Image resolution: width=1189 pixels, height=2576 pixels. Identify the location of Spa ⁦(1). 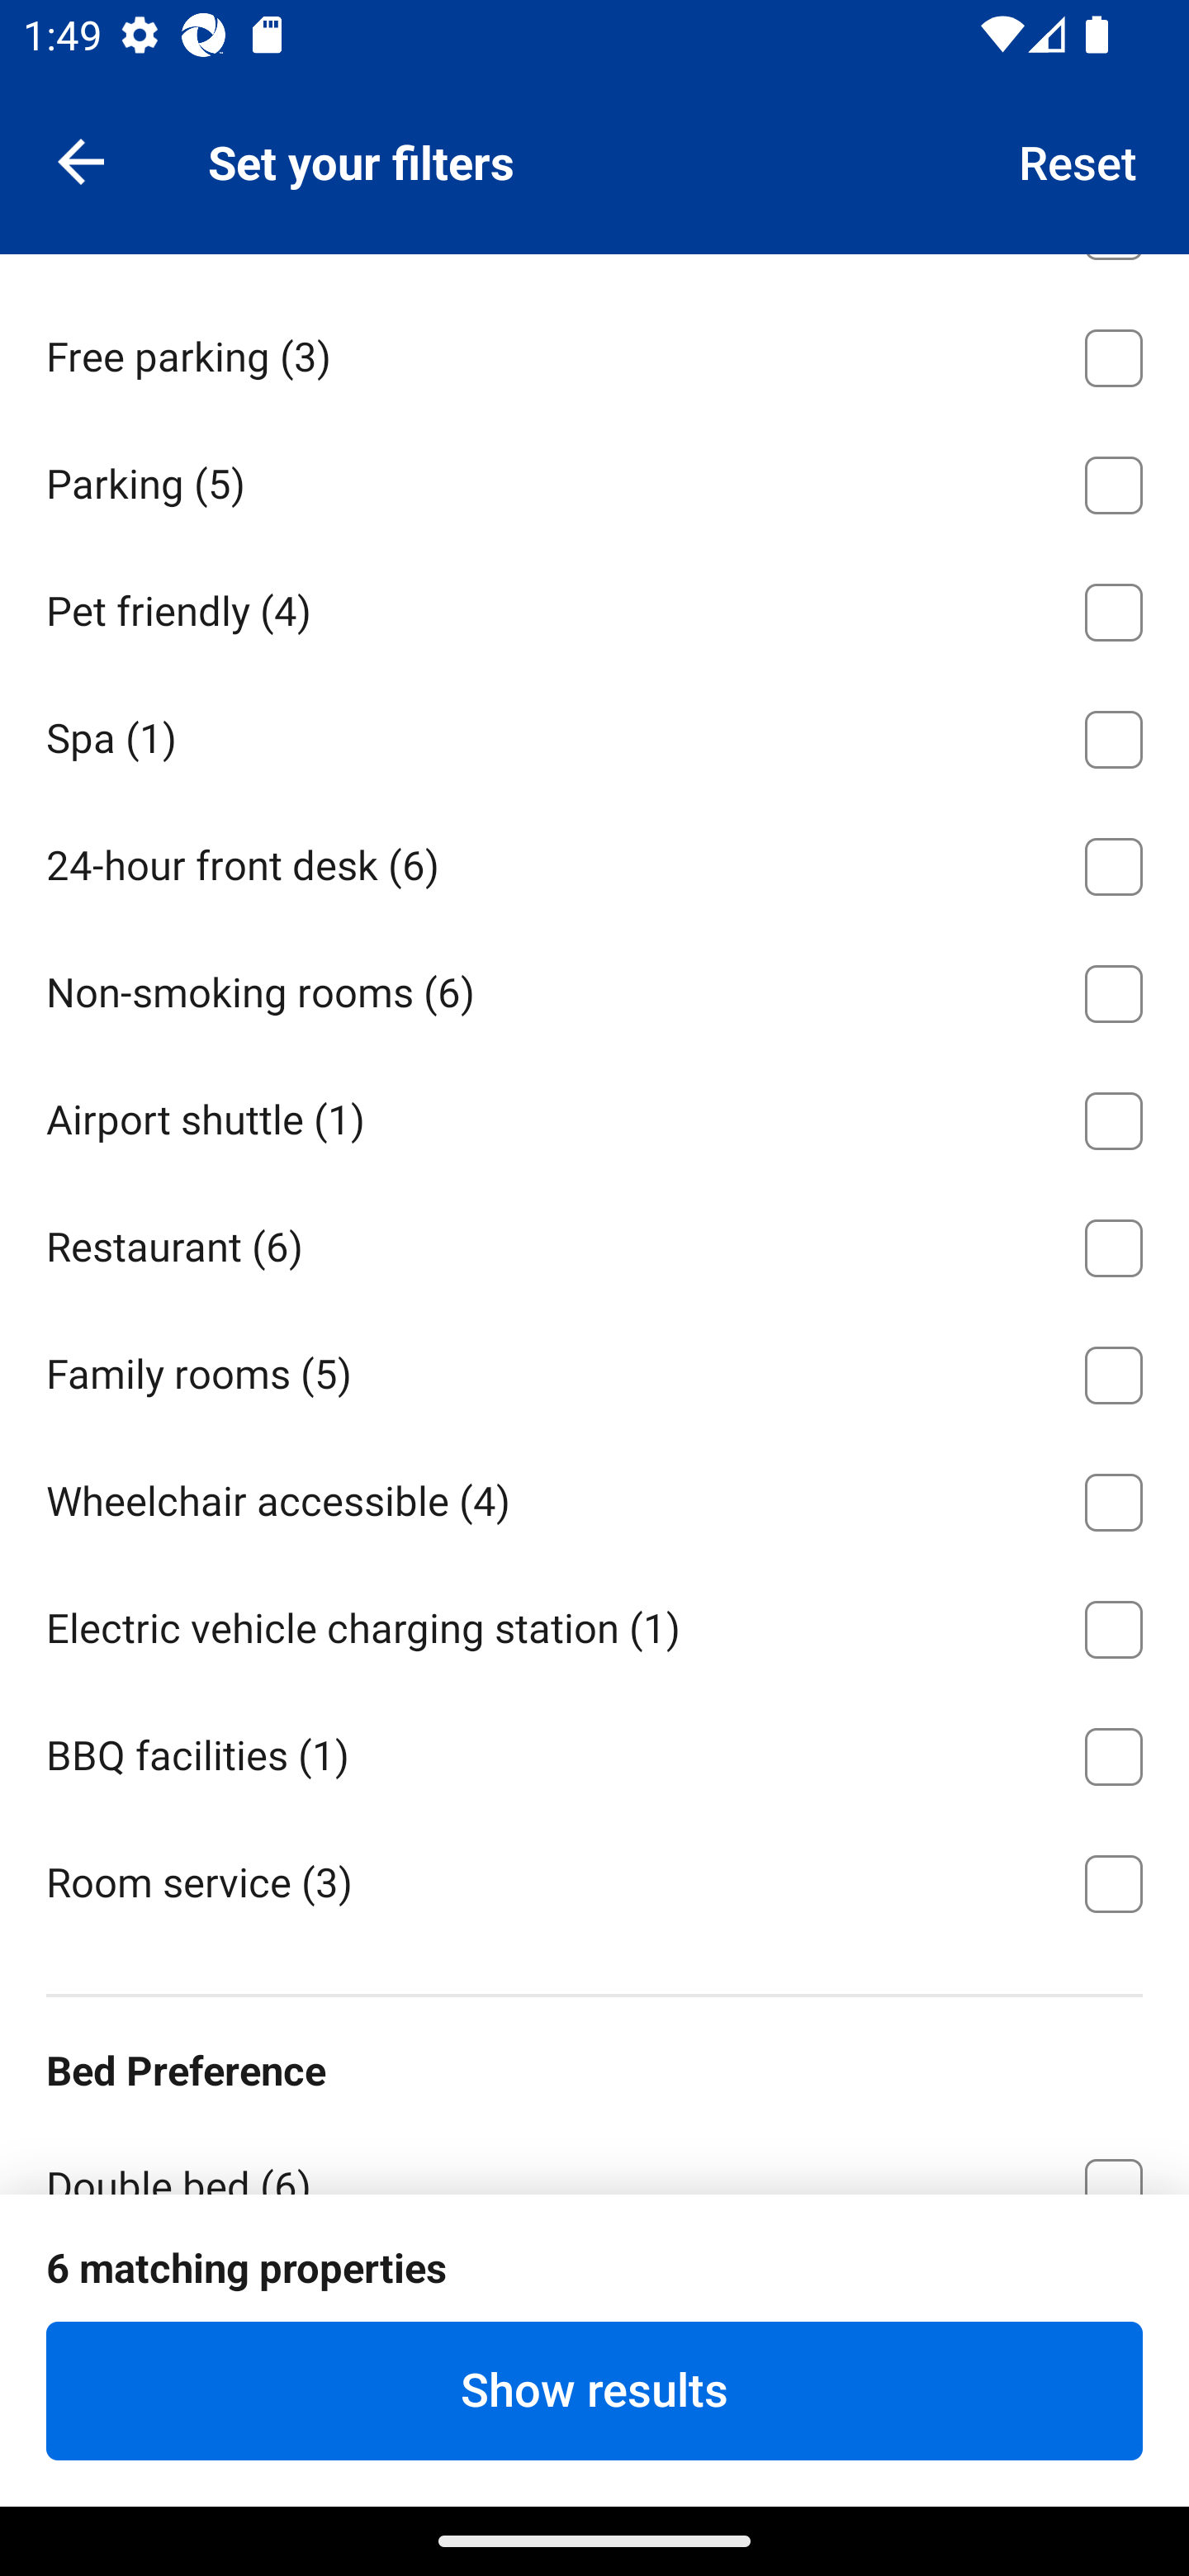
(594, 734).